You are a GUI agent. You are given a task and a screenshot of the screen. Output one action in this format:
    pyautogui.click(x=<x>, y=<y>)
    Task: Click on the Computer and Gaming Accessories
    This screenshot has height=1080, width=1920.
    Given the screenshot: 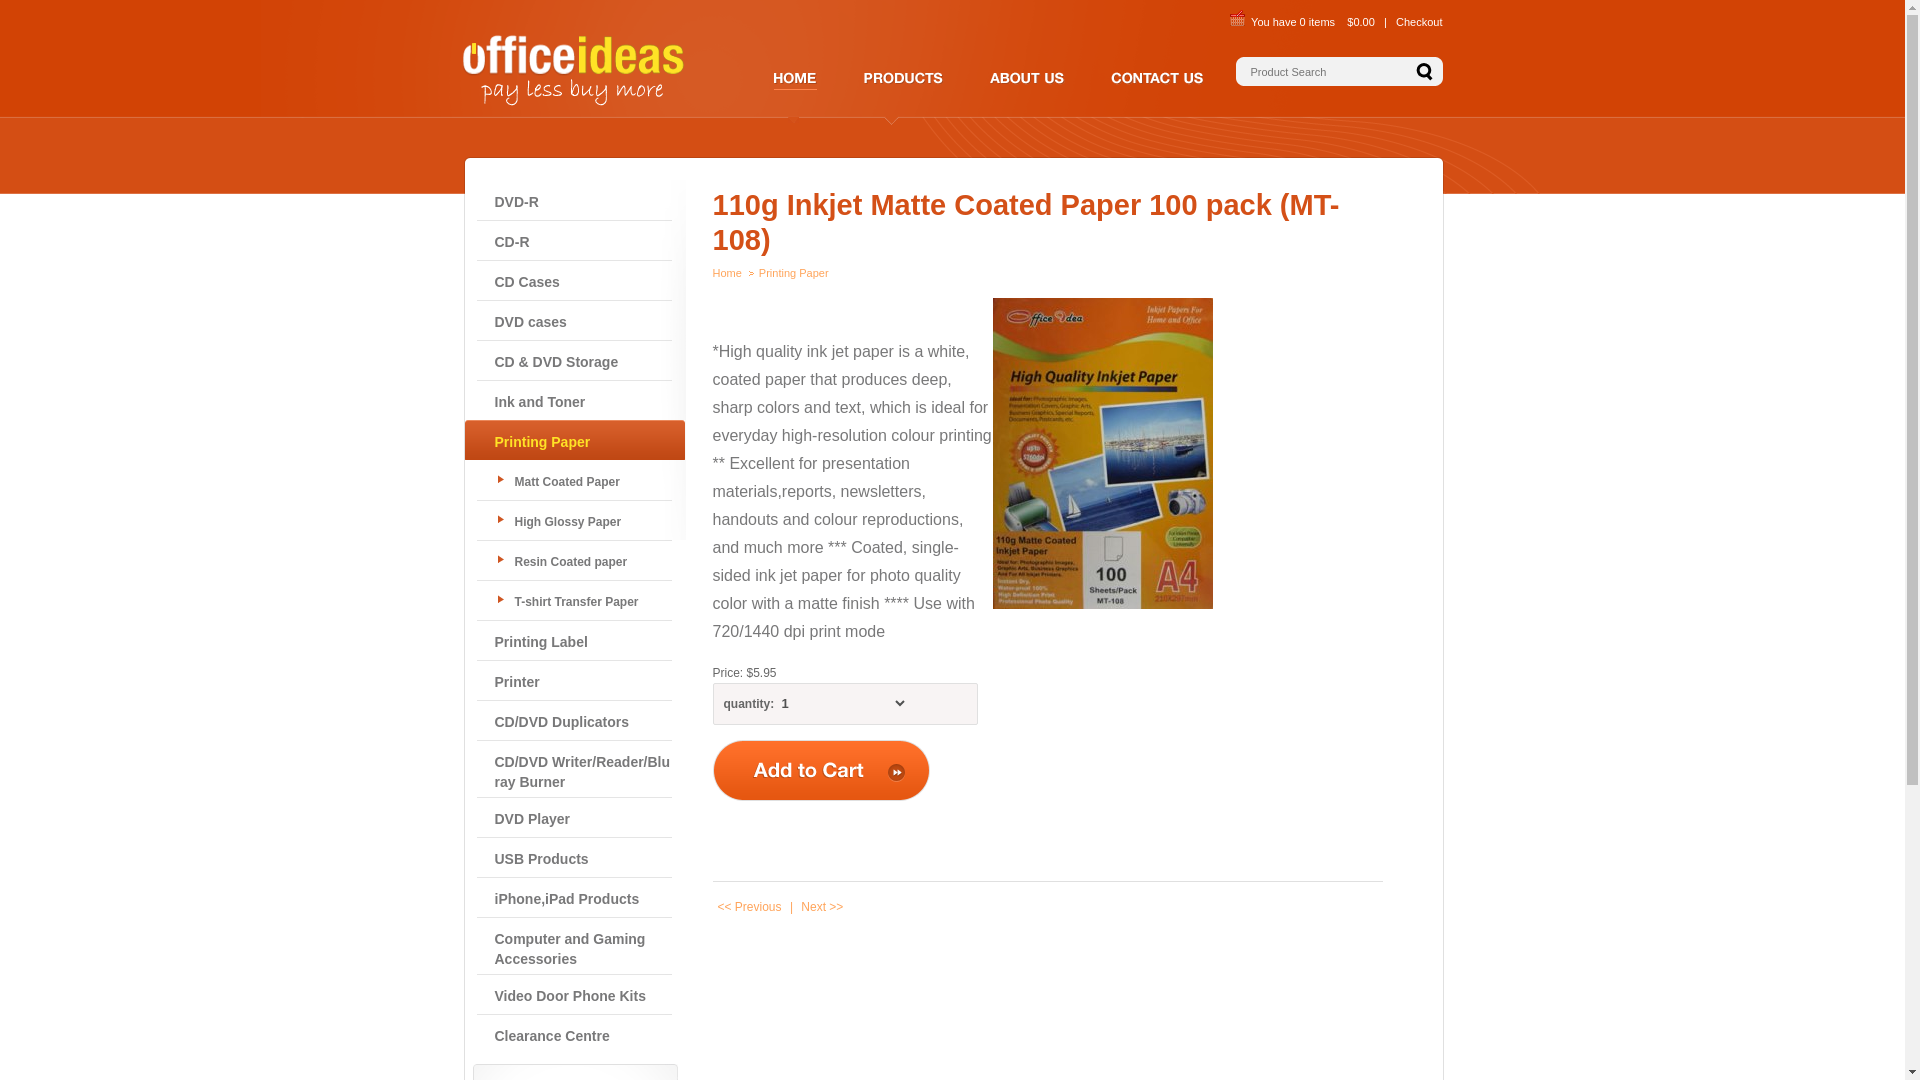 What is the action you would take?
    pyautogui.click(x=574, y=946)
    